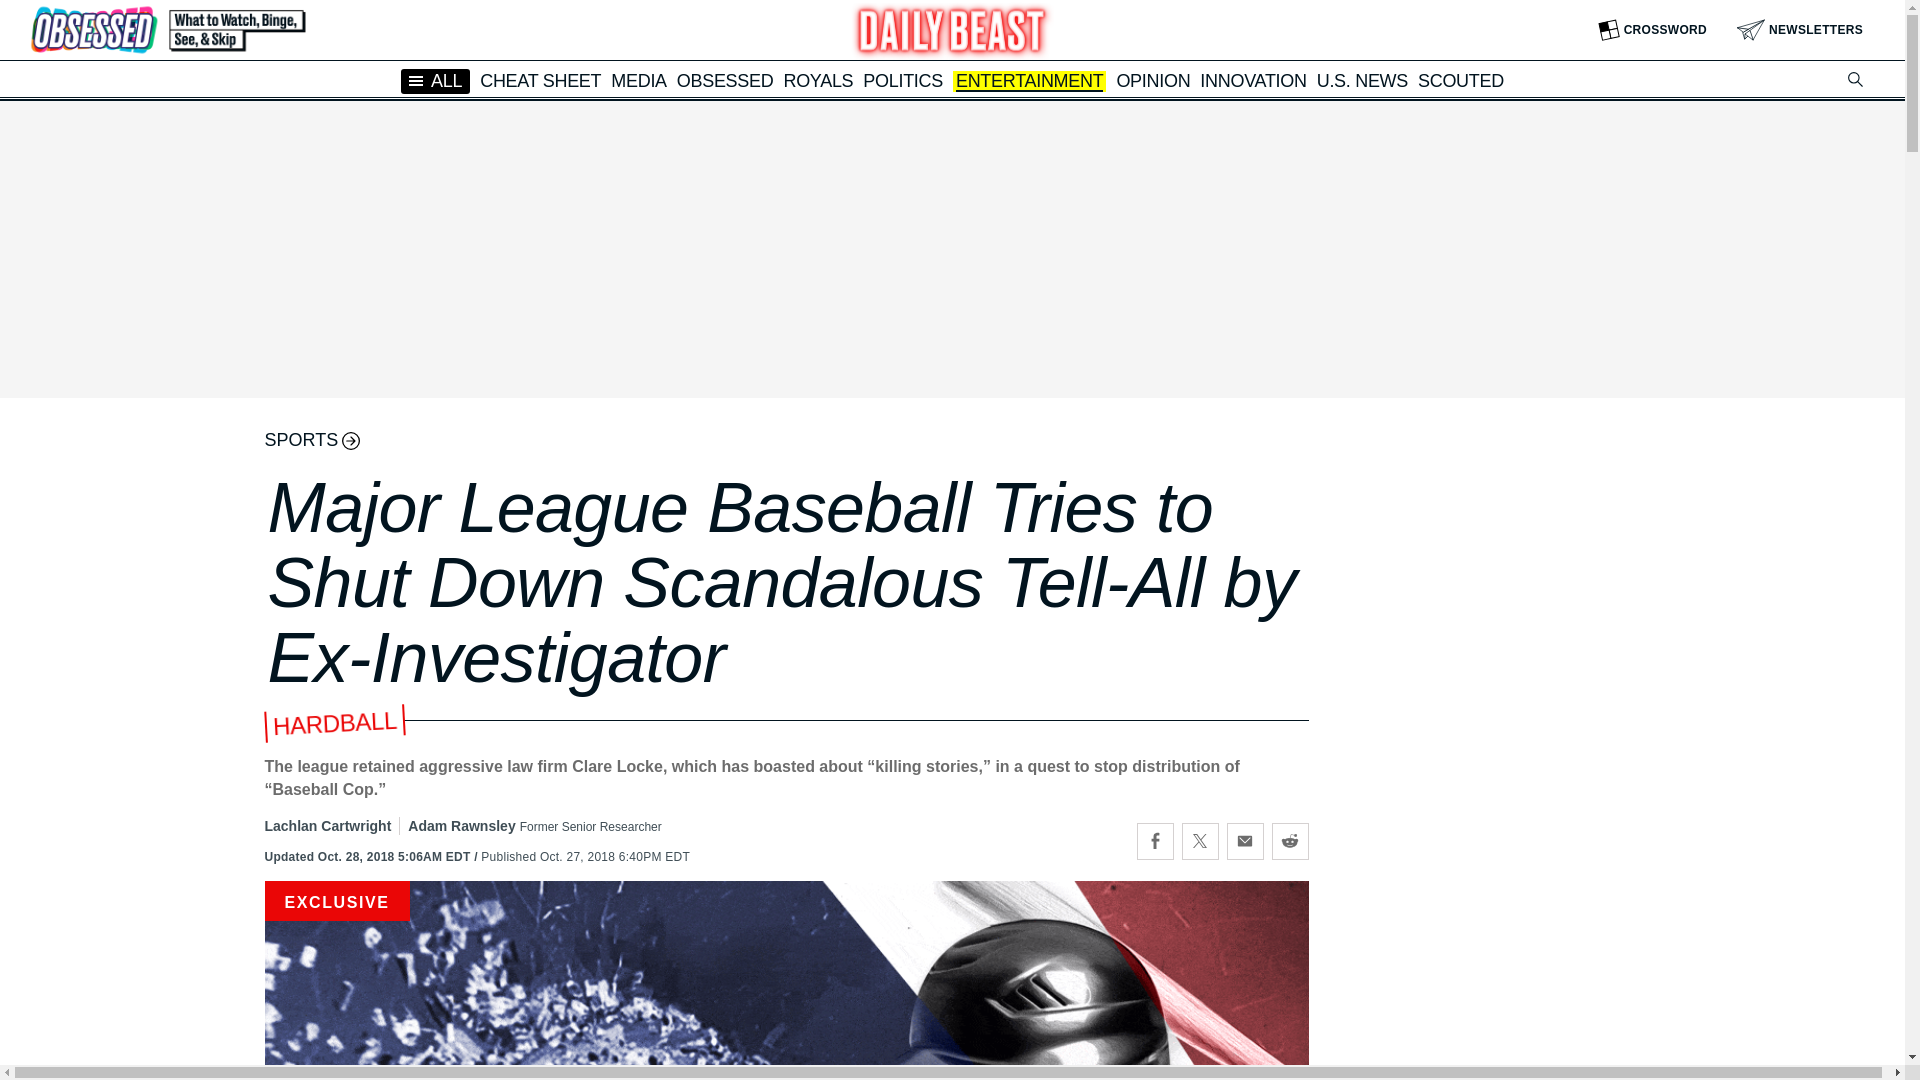 Image resolution: width=1920 pixels, height=1080 pixels. Describe the element at coordinates (540, 80) in the screenshot. I see `CHEAT SHEET` at that location.